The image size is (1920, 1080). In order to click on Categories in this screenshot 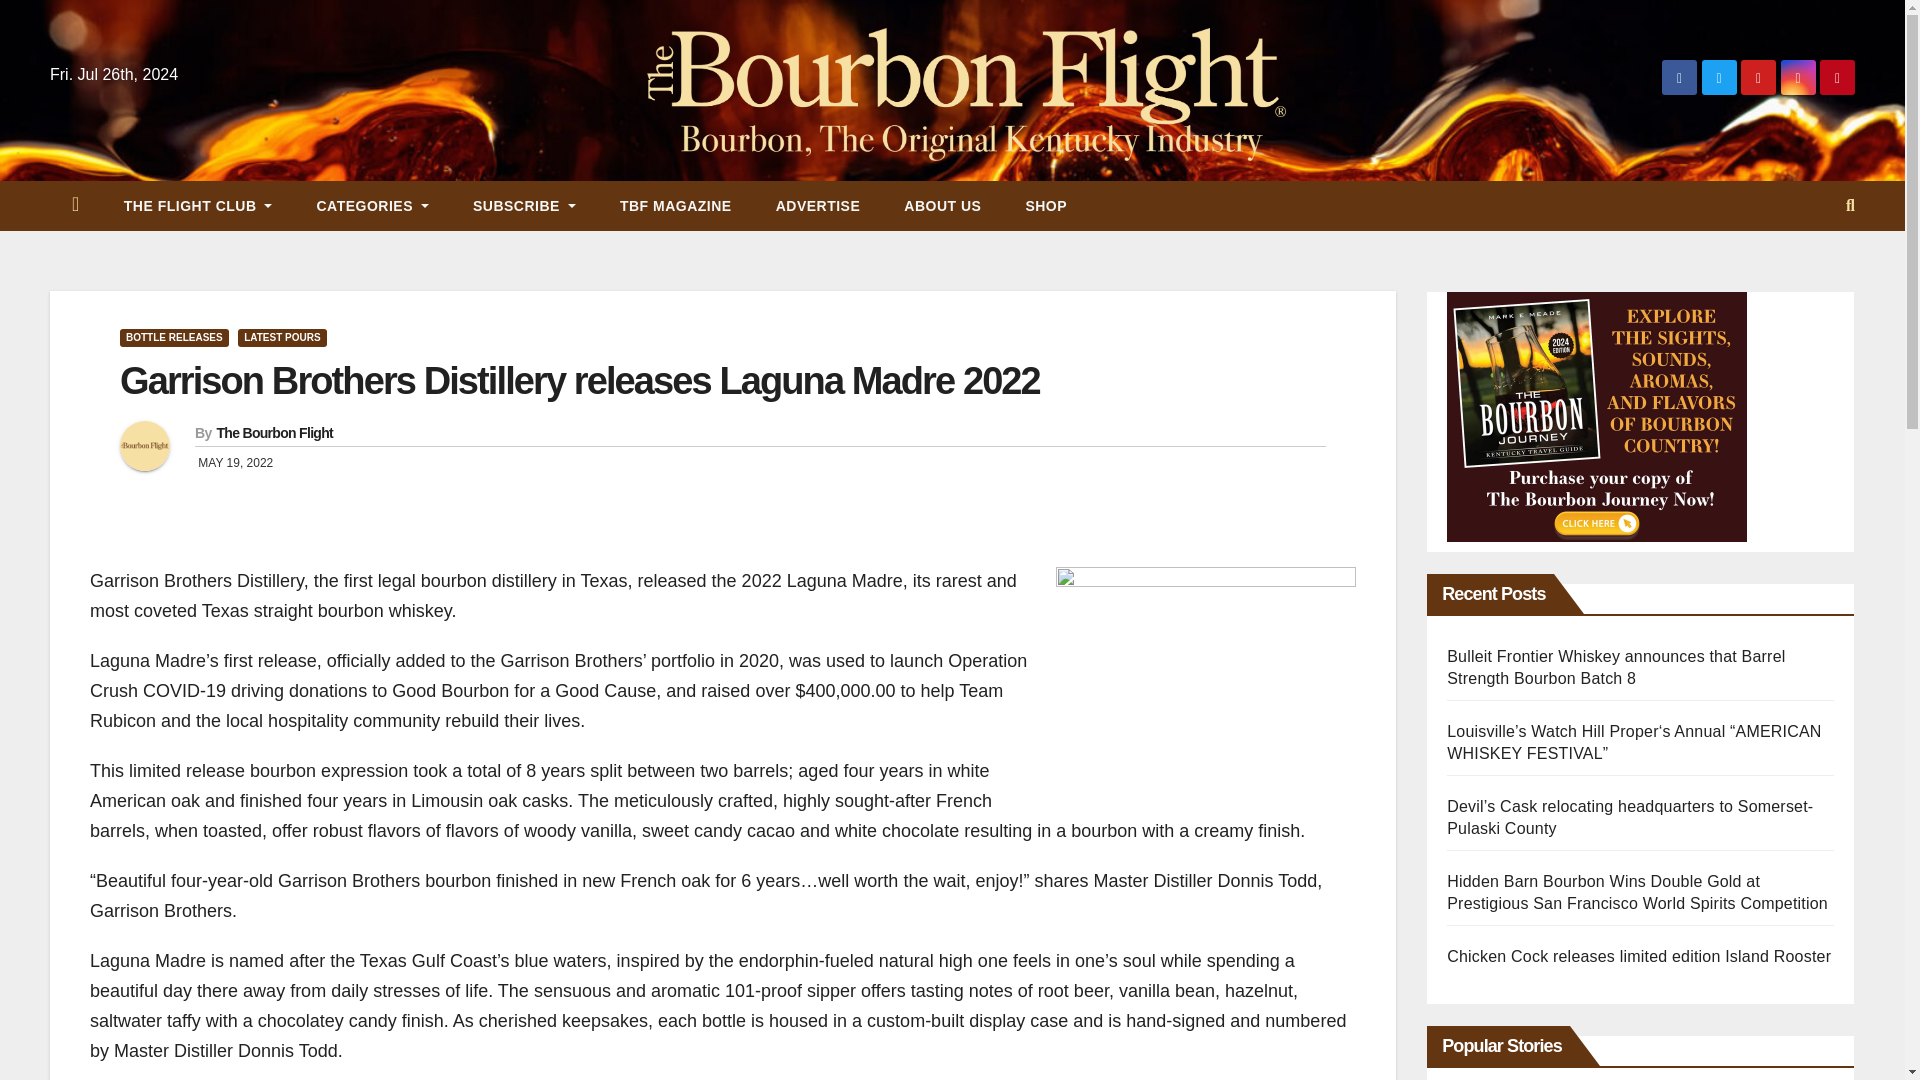, I will do `click(371, 206)`.